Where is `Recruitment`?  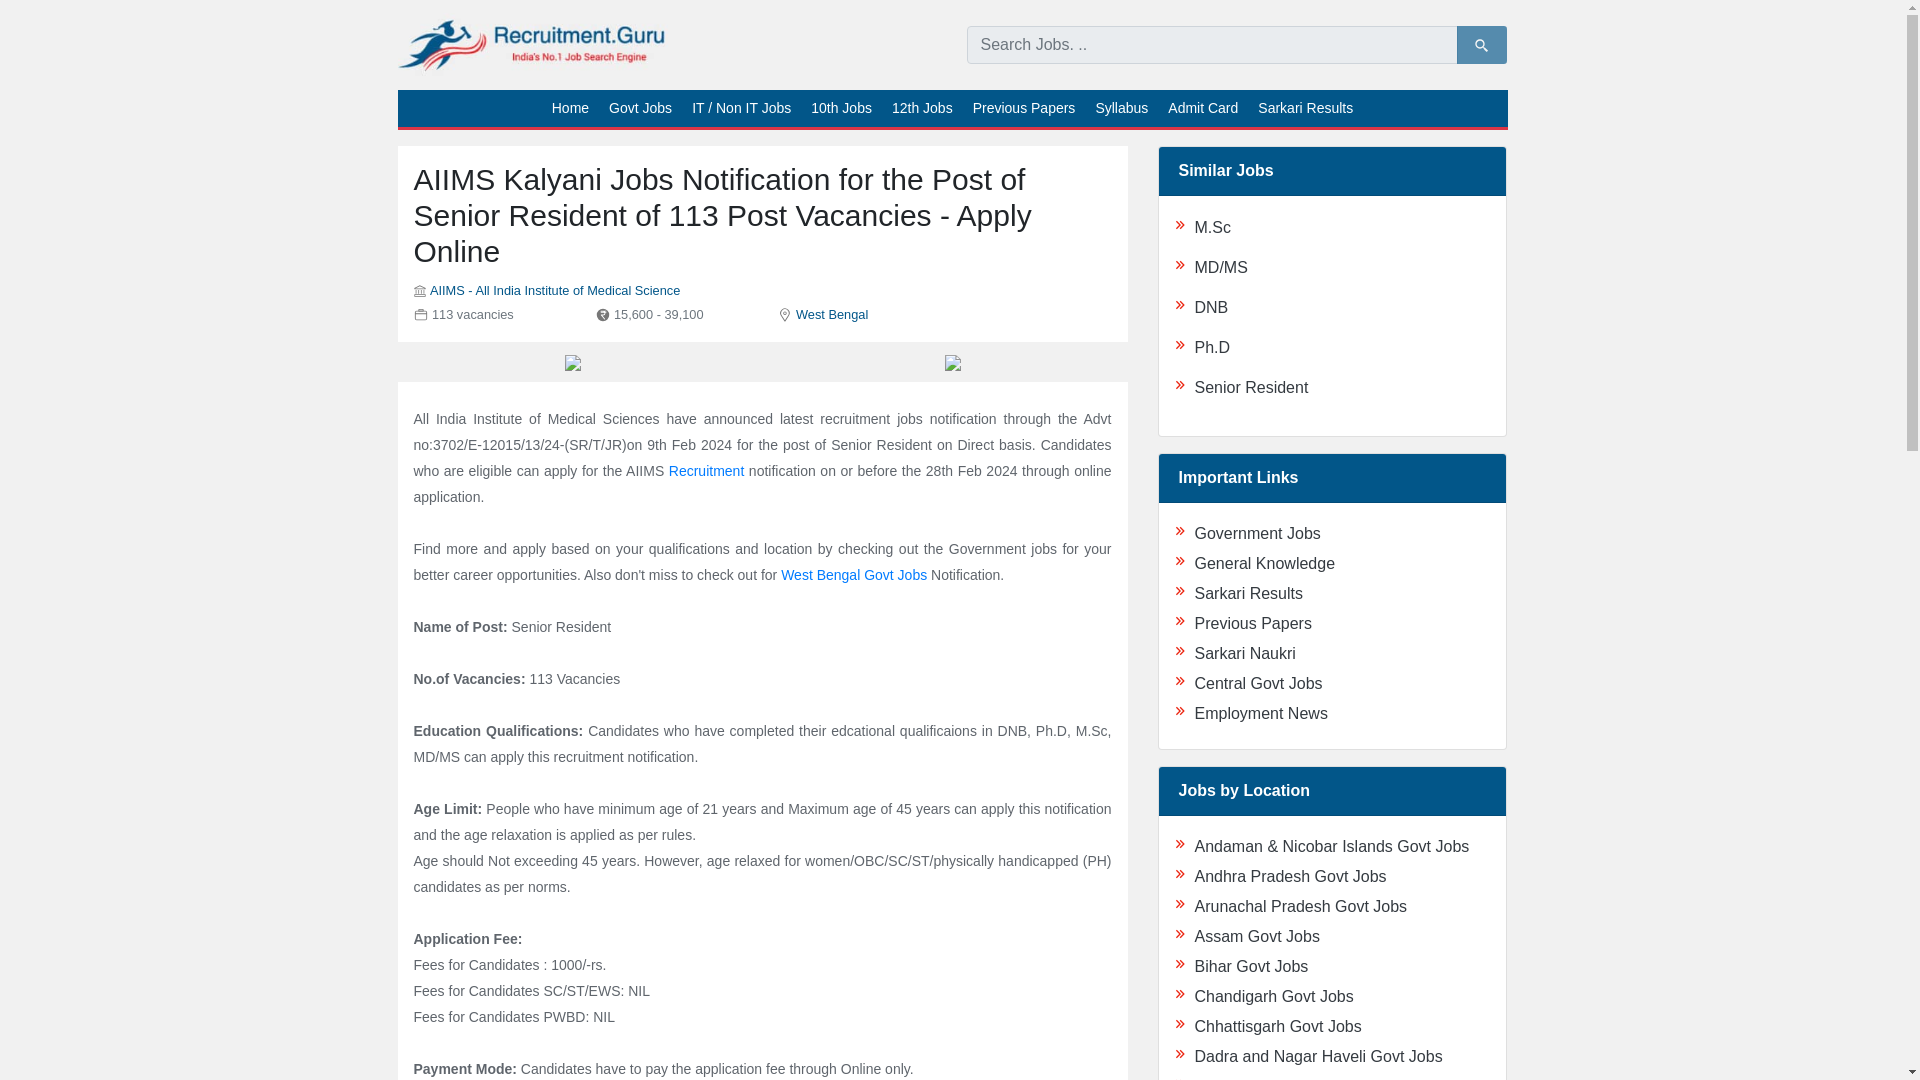
Recruitment is located at coordinates (706, 471).